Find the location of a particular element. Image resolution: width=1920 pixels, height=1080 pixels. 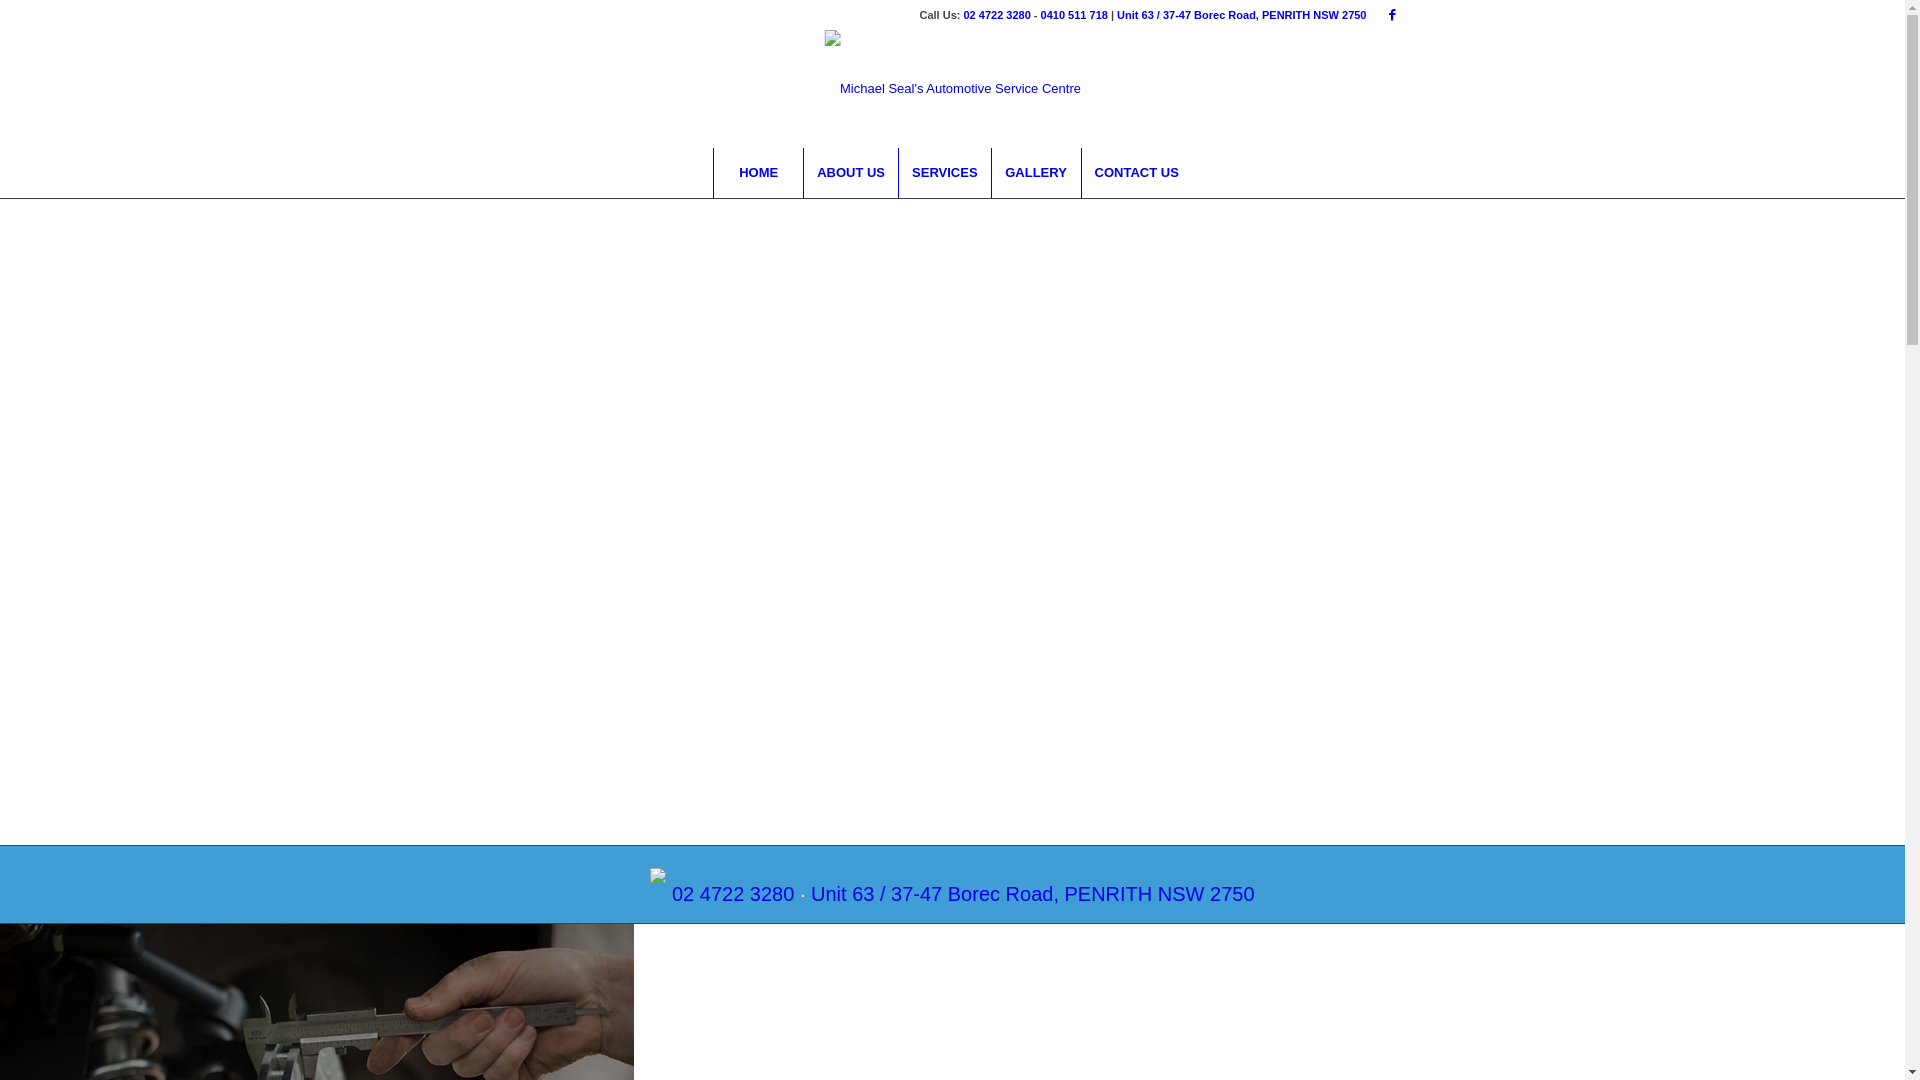

0410 511 718 is located at coordinates (1074, 15).